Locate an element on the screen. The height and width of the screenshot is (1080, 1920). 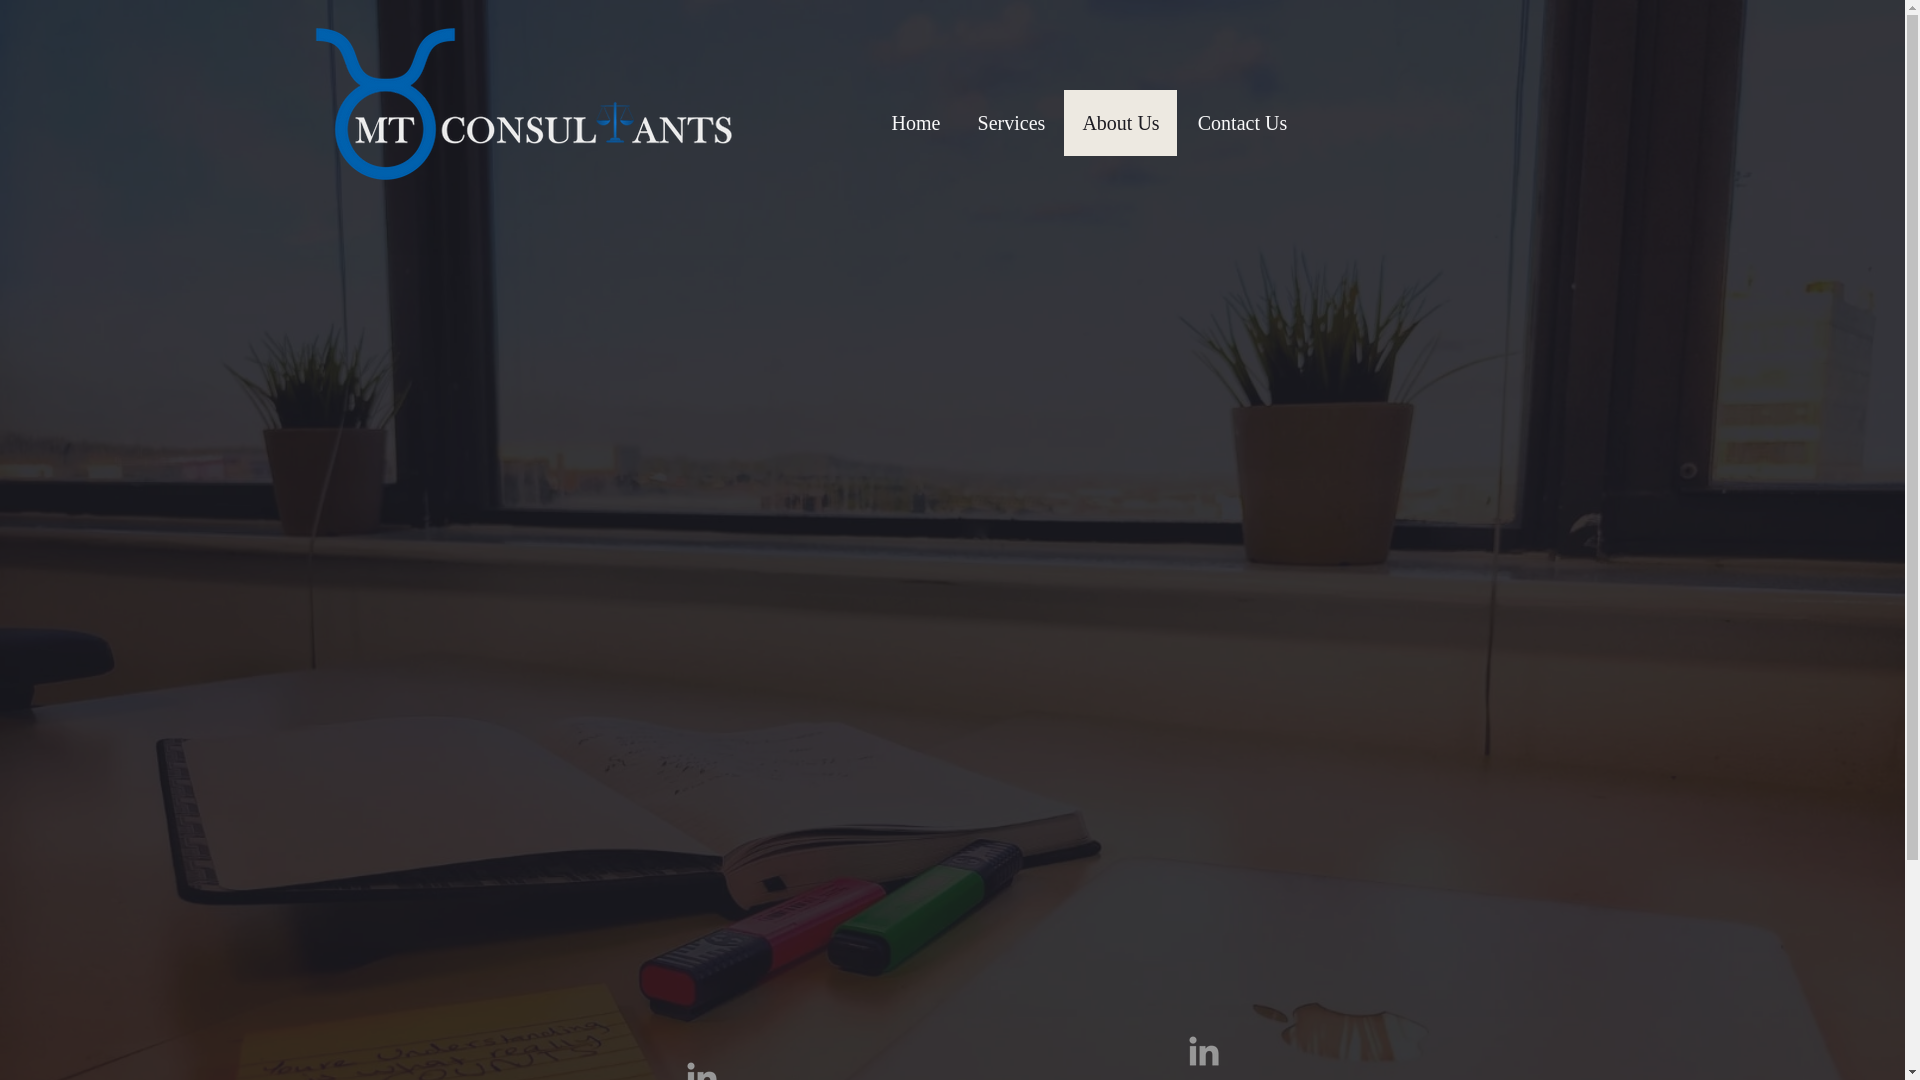
Services is located at coordinates (1010, 122).